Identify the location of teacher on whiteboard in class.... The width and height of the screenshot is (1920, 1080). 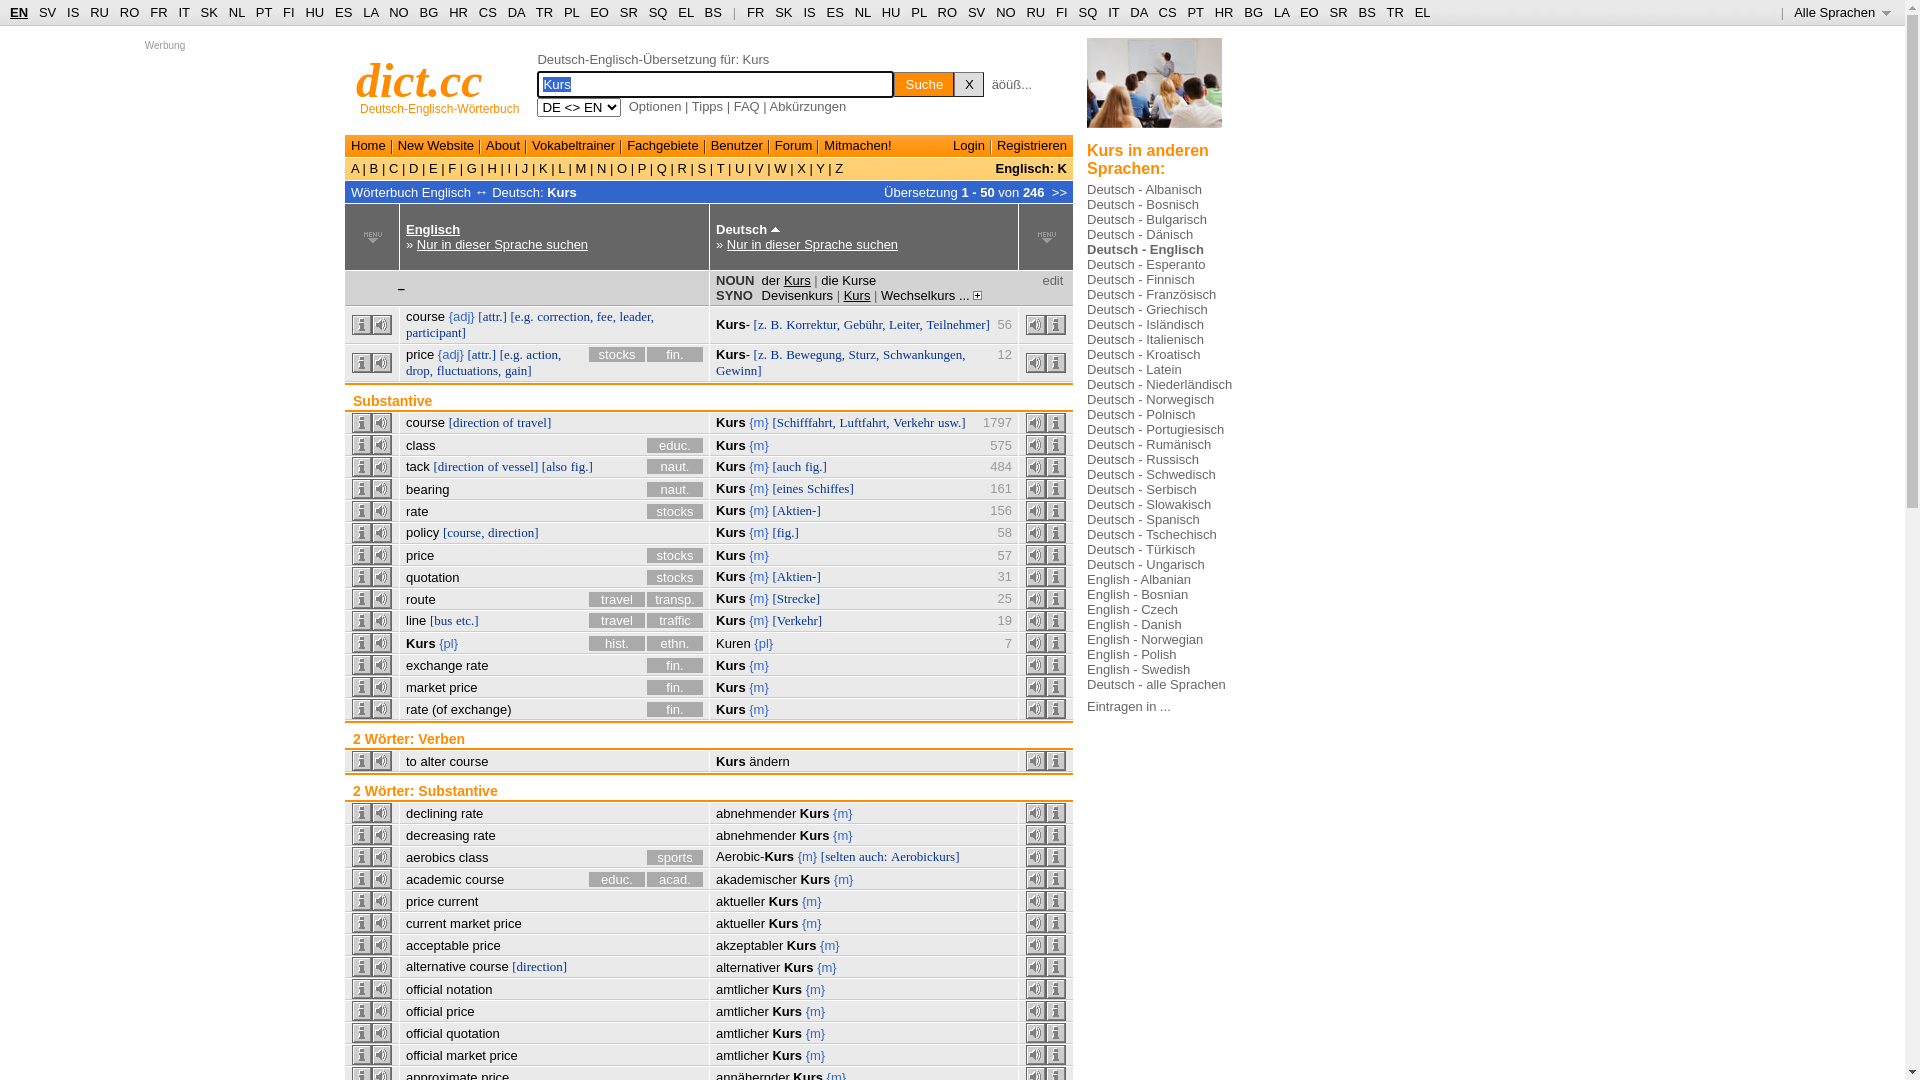
(1154, 90).